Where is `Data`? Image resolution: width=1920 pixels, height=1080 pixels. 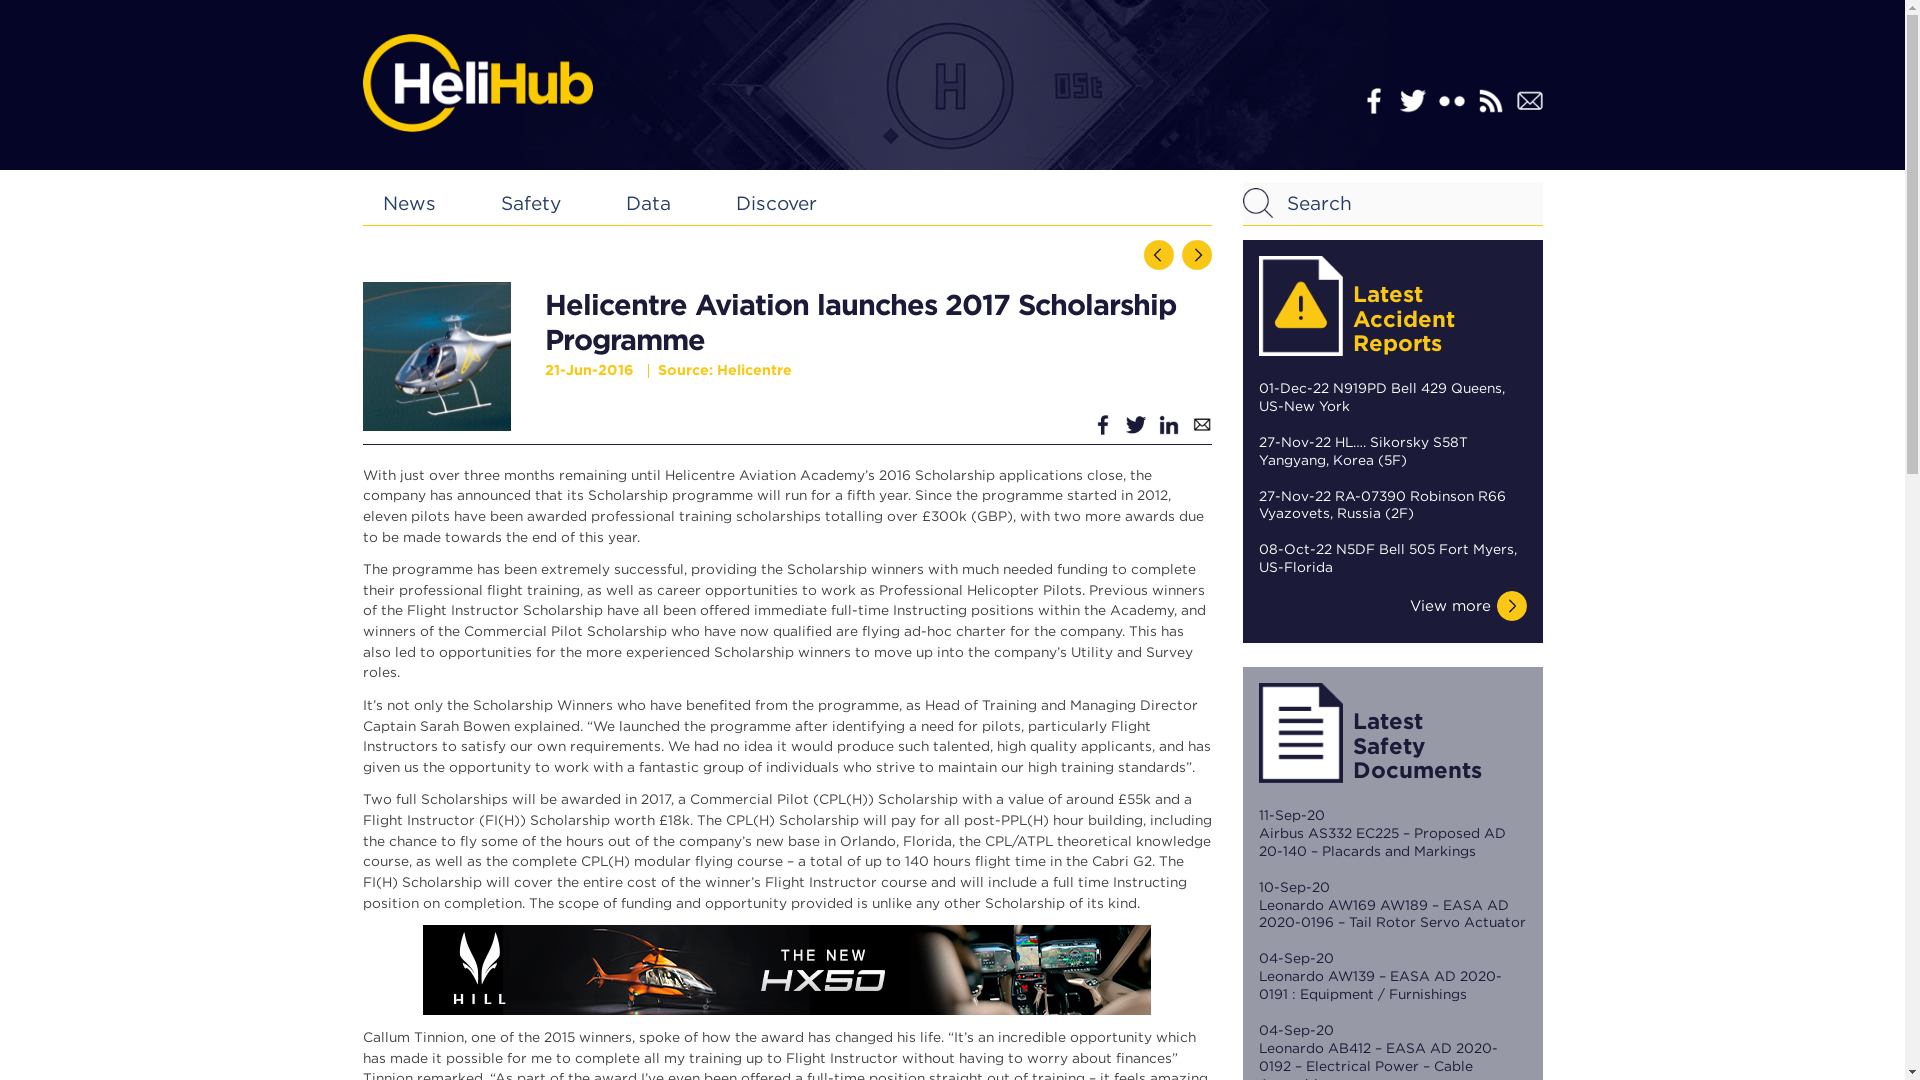
Data is located at coordinates (648, 203).